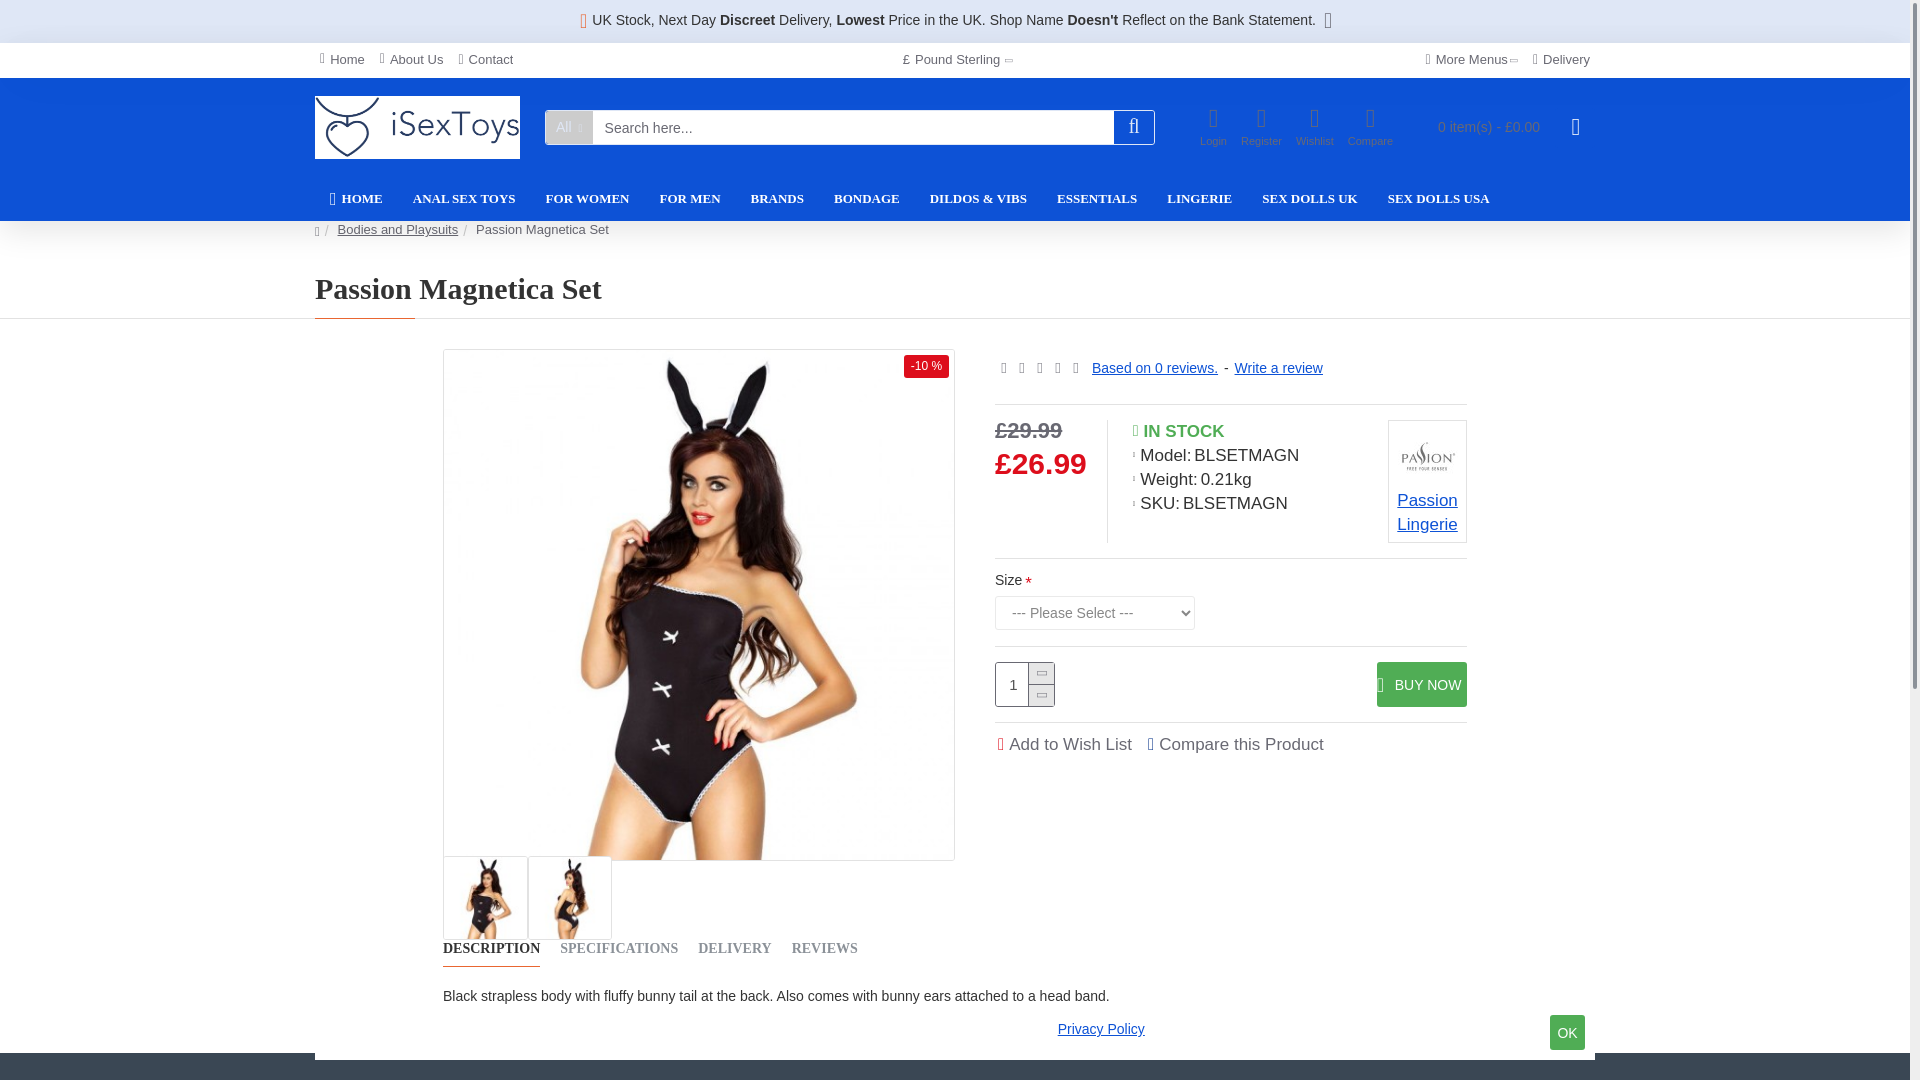 This screenshot has height=1080, width=1920. I want to click on iSextoys, so click(417, 127).